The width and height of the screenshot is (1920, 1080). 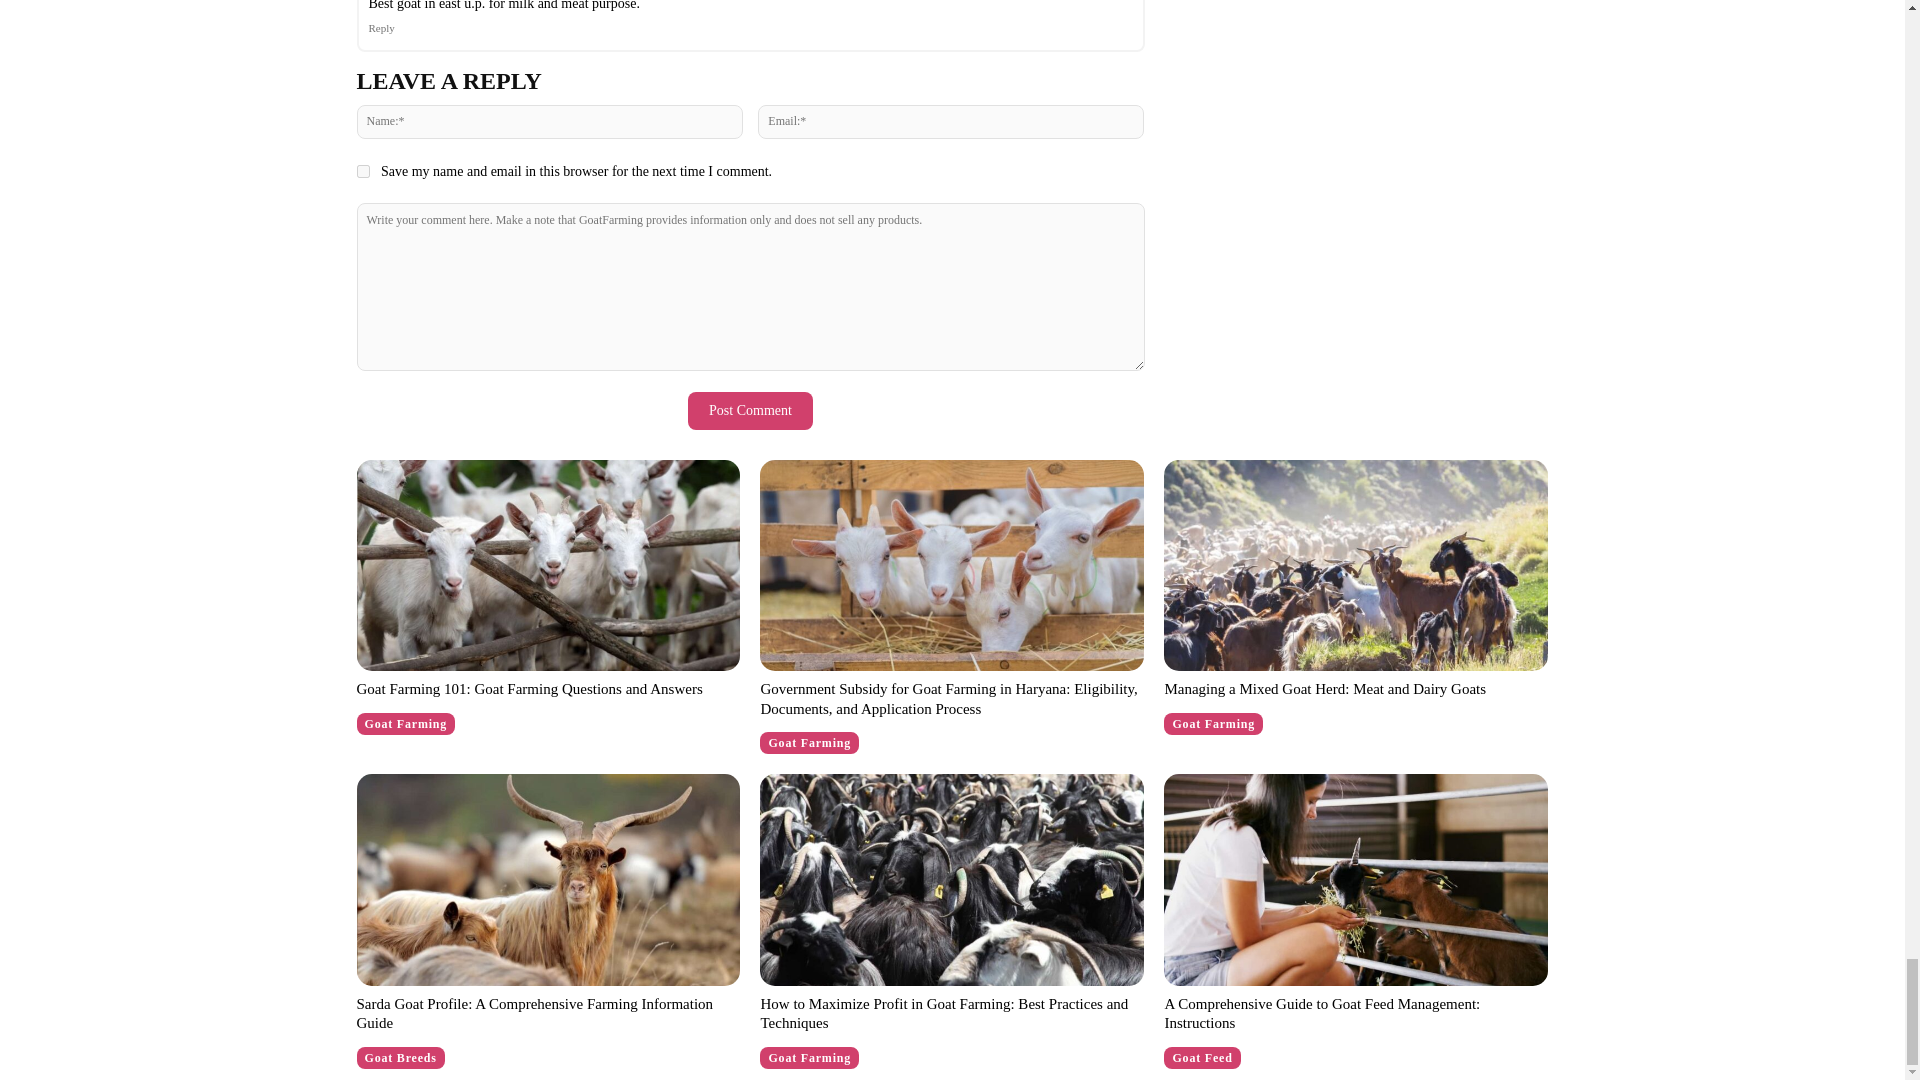 What do you see at coordinates (750, 410) in the screenshot?
I see `Post Comment` at bounding box center [750, 410].